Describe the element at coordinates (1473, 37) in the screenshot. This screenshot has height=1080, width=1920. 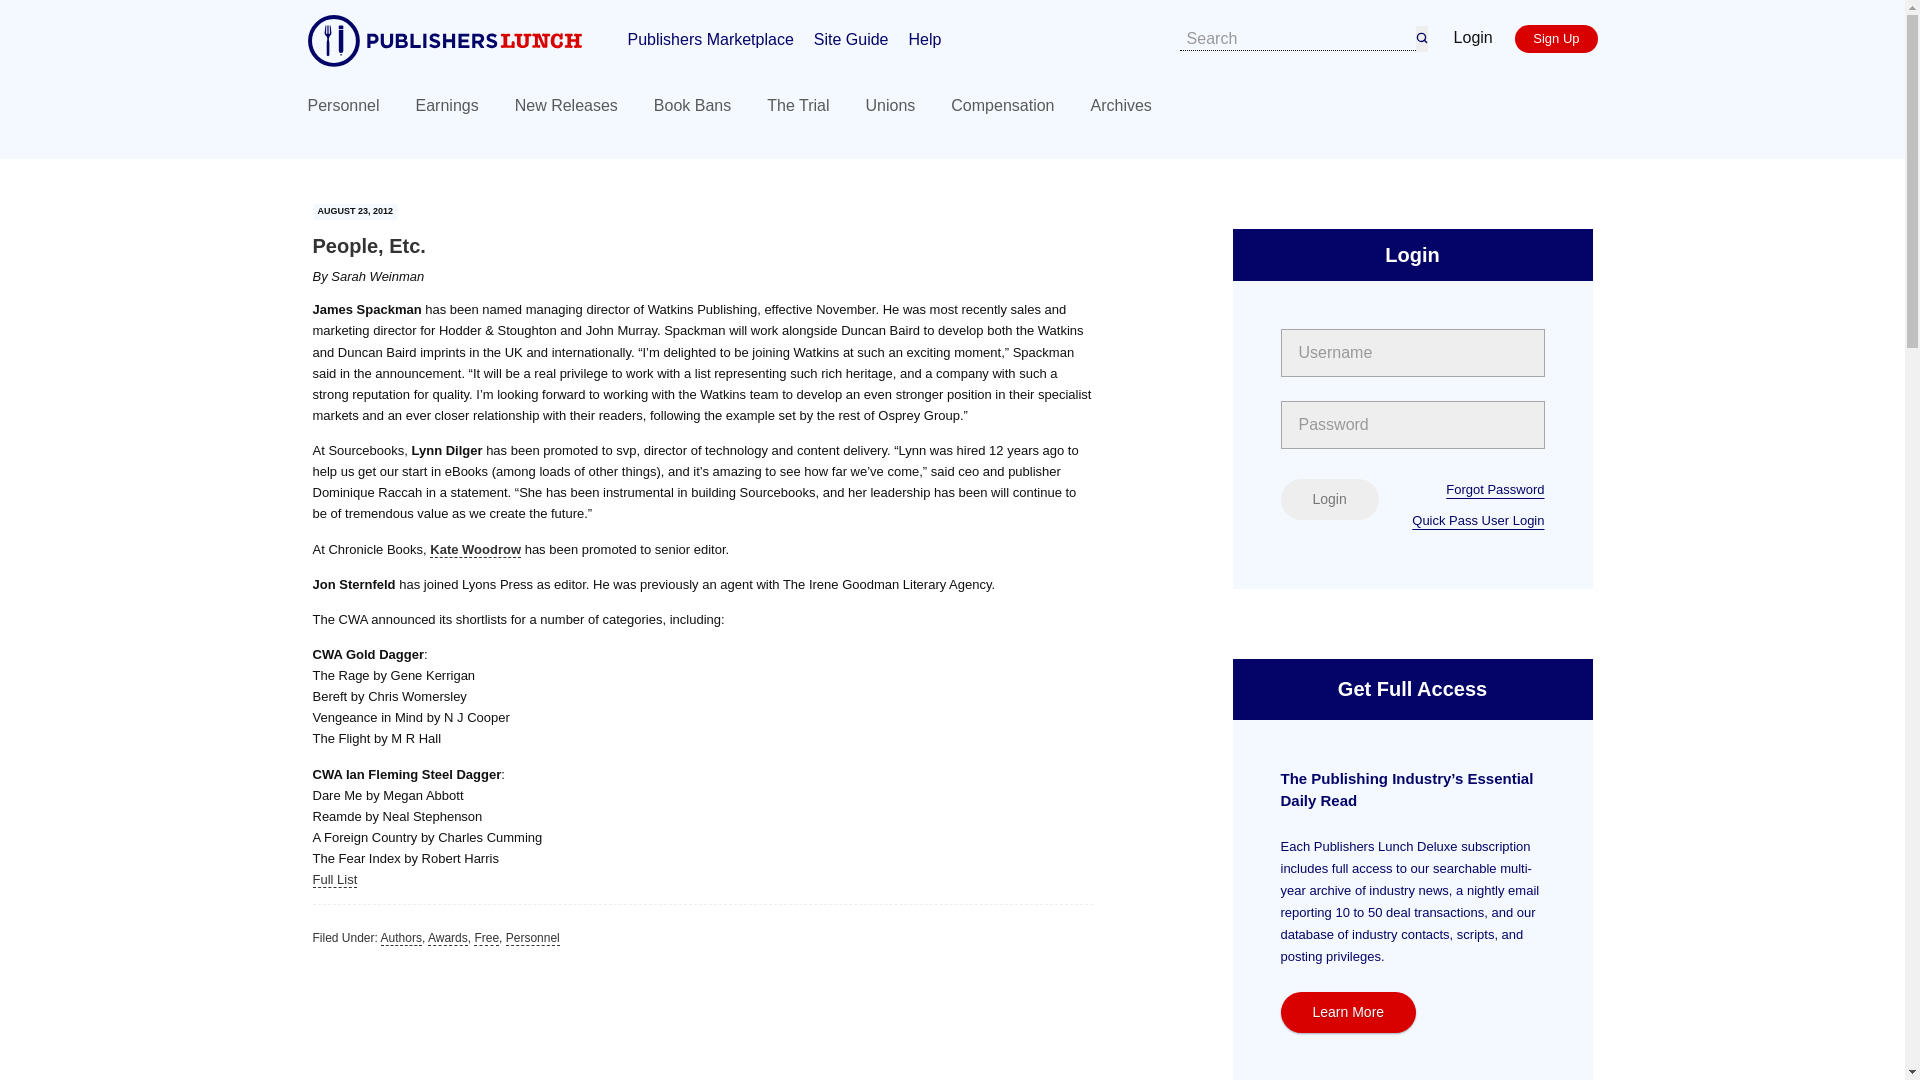
I see `Login` at that location.